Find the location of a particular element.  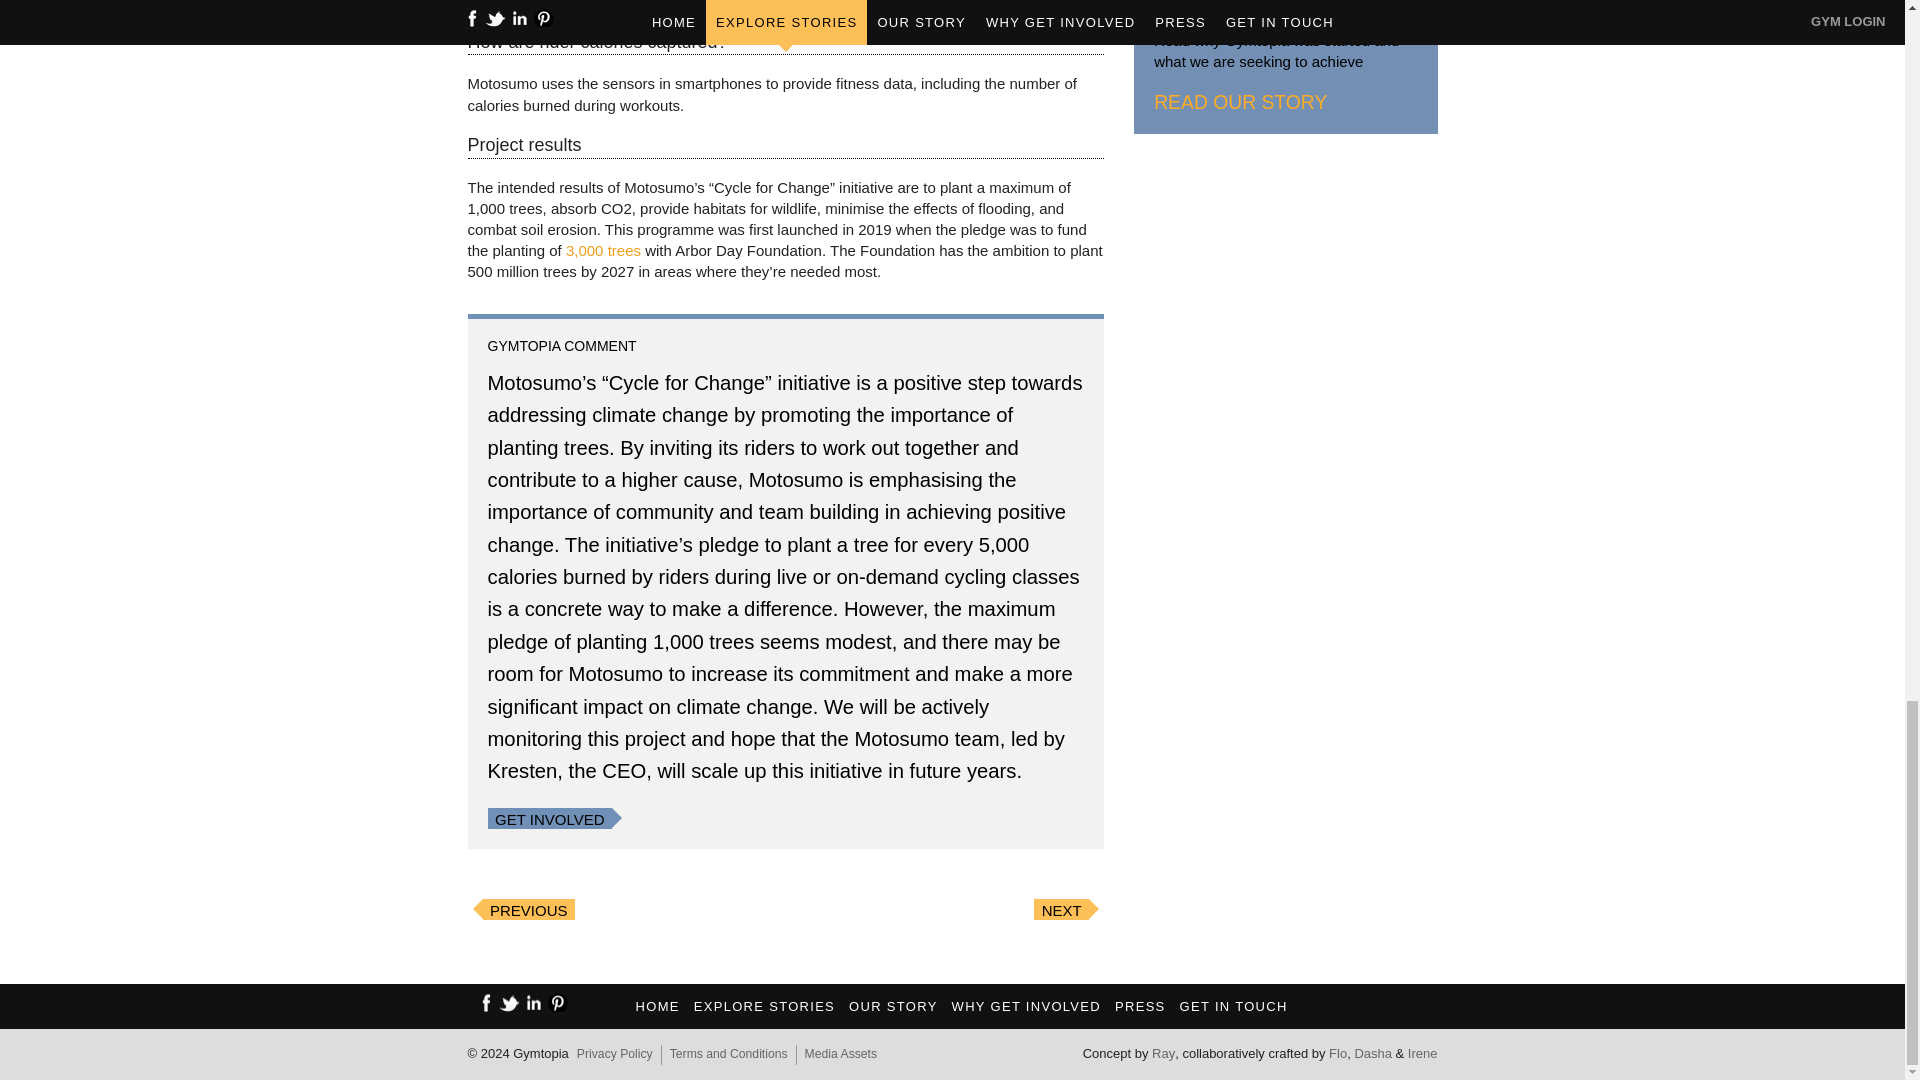

Irene Soler, web designer Brighton, UK is located at coordinates (1422, 1053).